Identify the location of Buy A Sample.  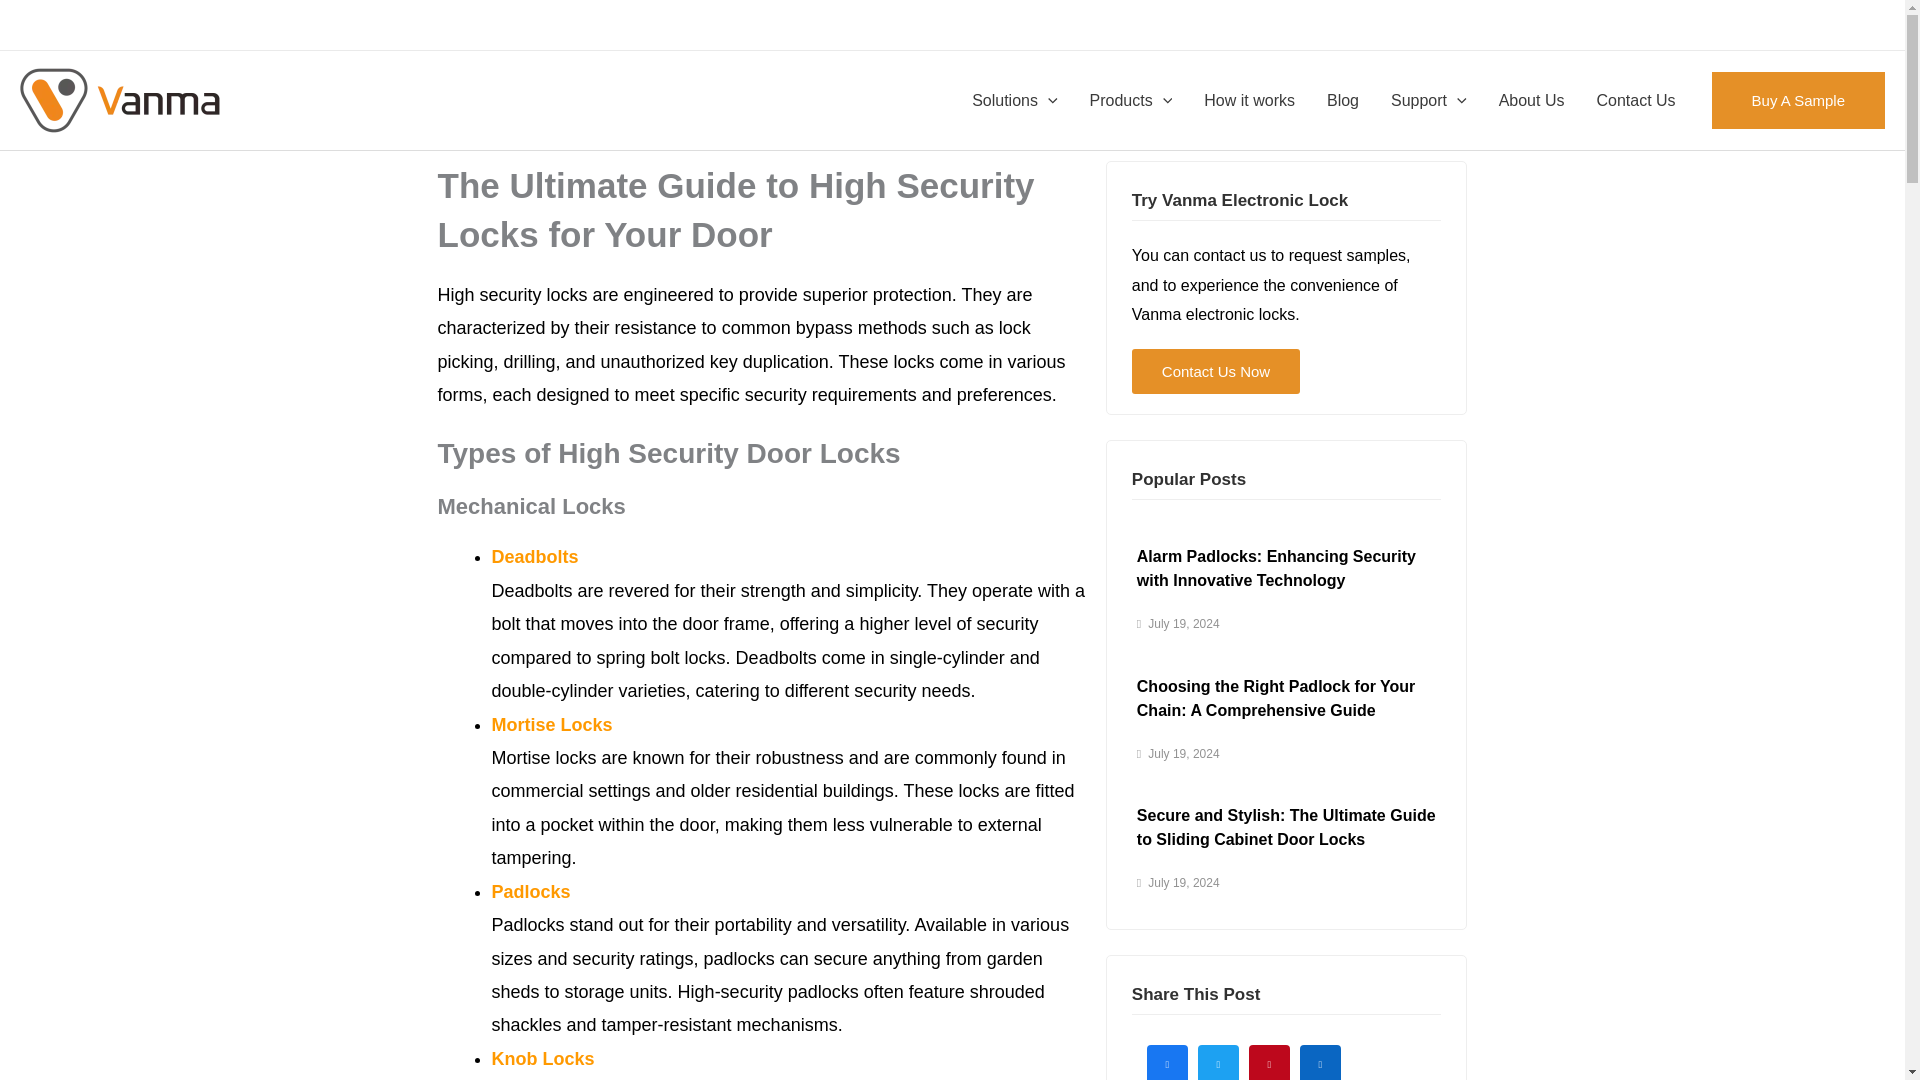
(1798, 100).